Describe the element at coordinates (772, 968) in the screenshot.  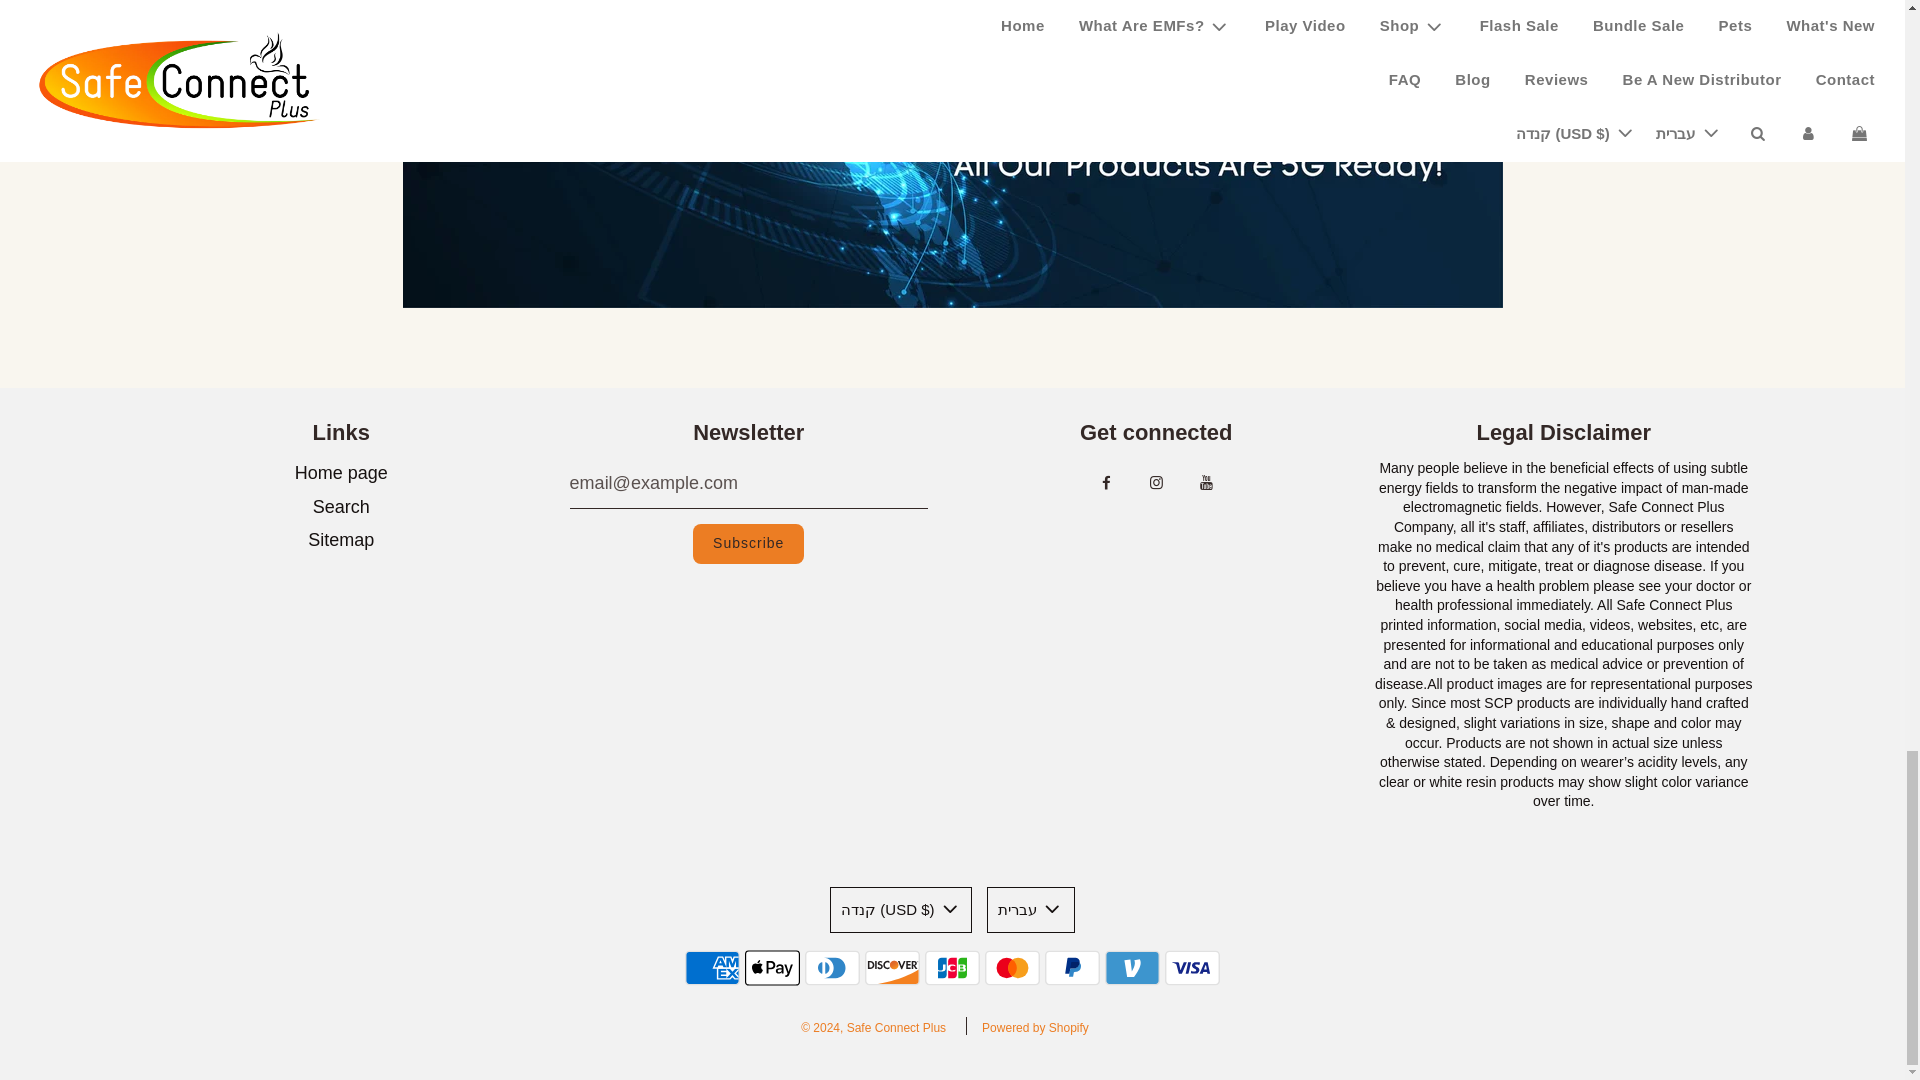
I see `Apple Pay` at that location.